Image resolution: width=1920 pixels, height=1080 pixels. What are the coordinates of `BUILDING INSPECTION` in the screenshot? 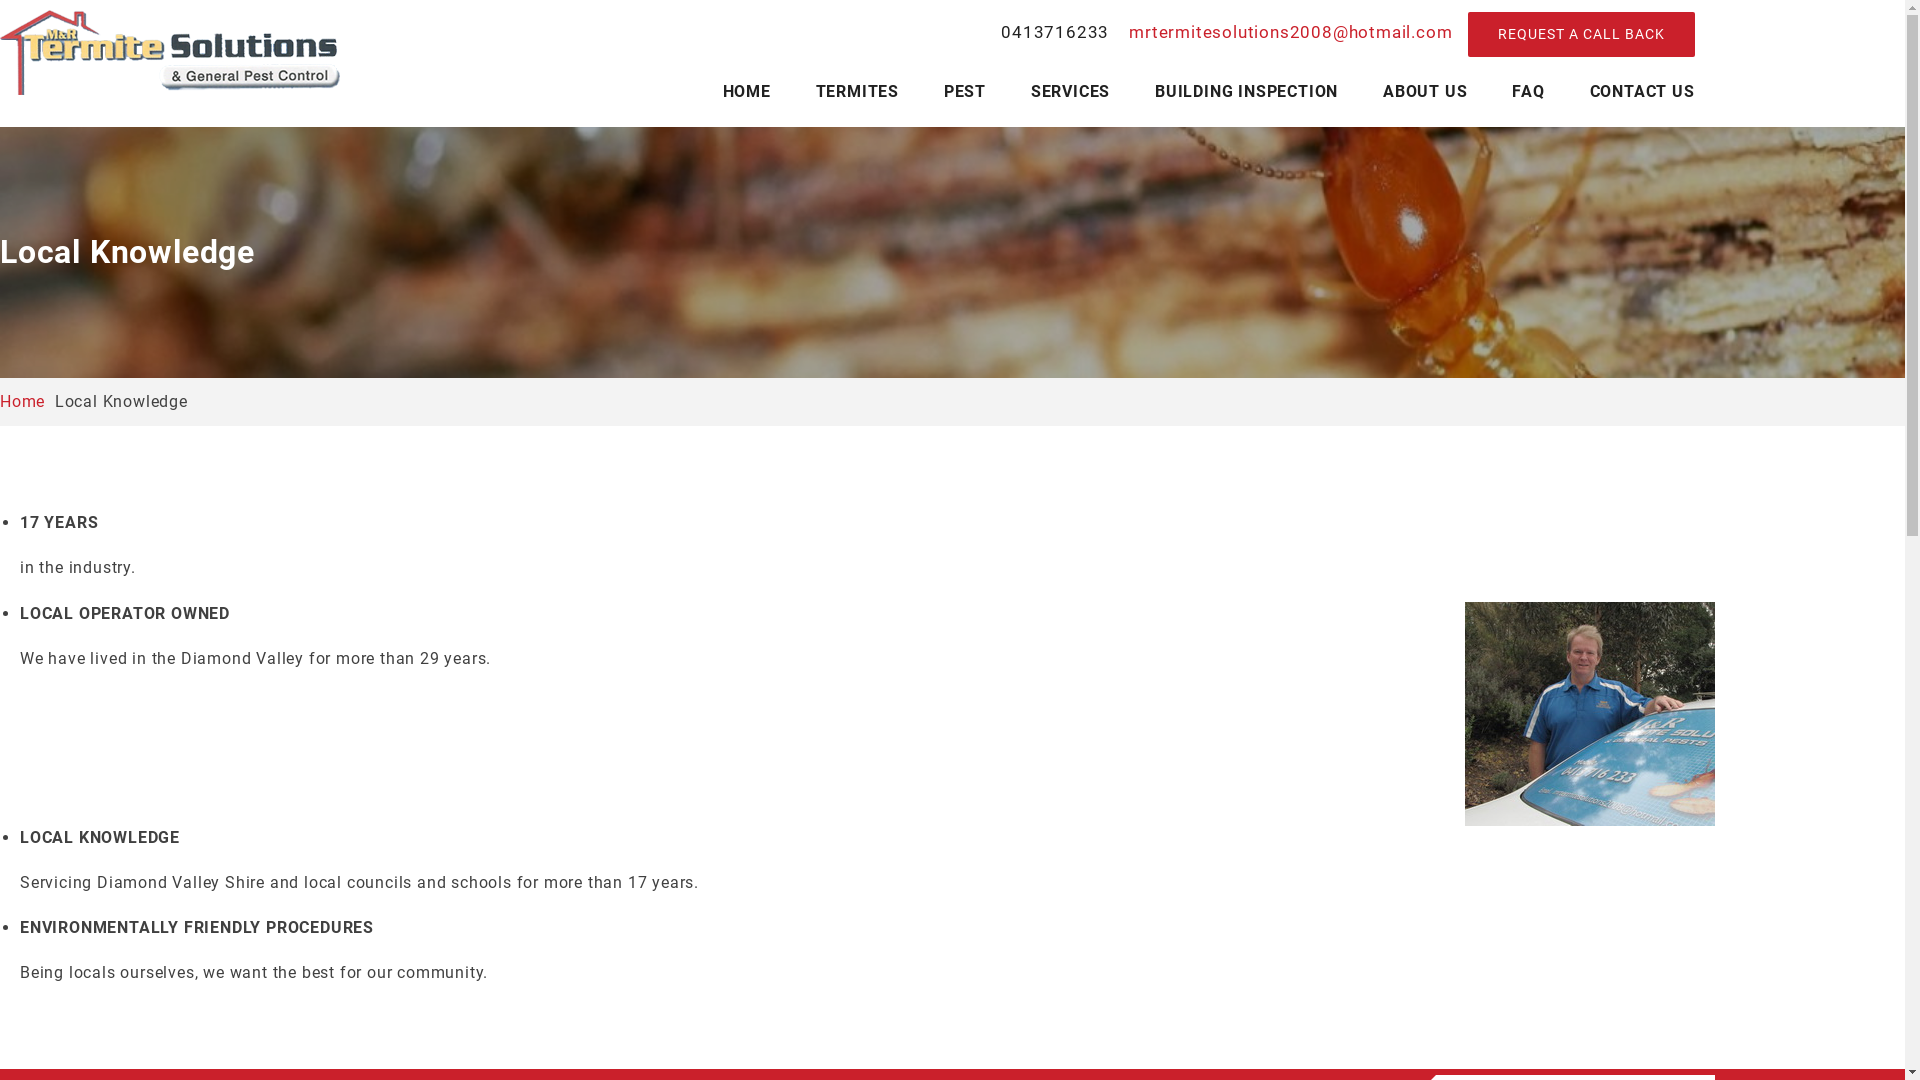 It's located at (1246, 92).